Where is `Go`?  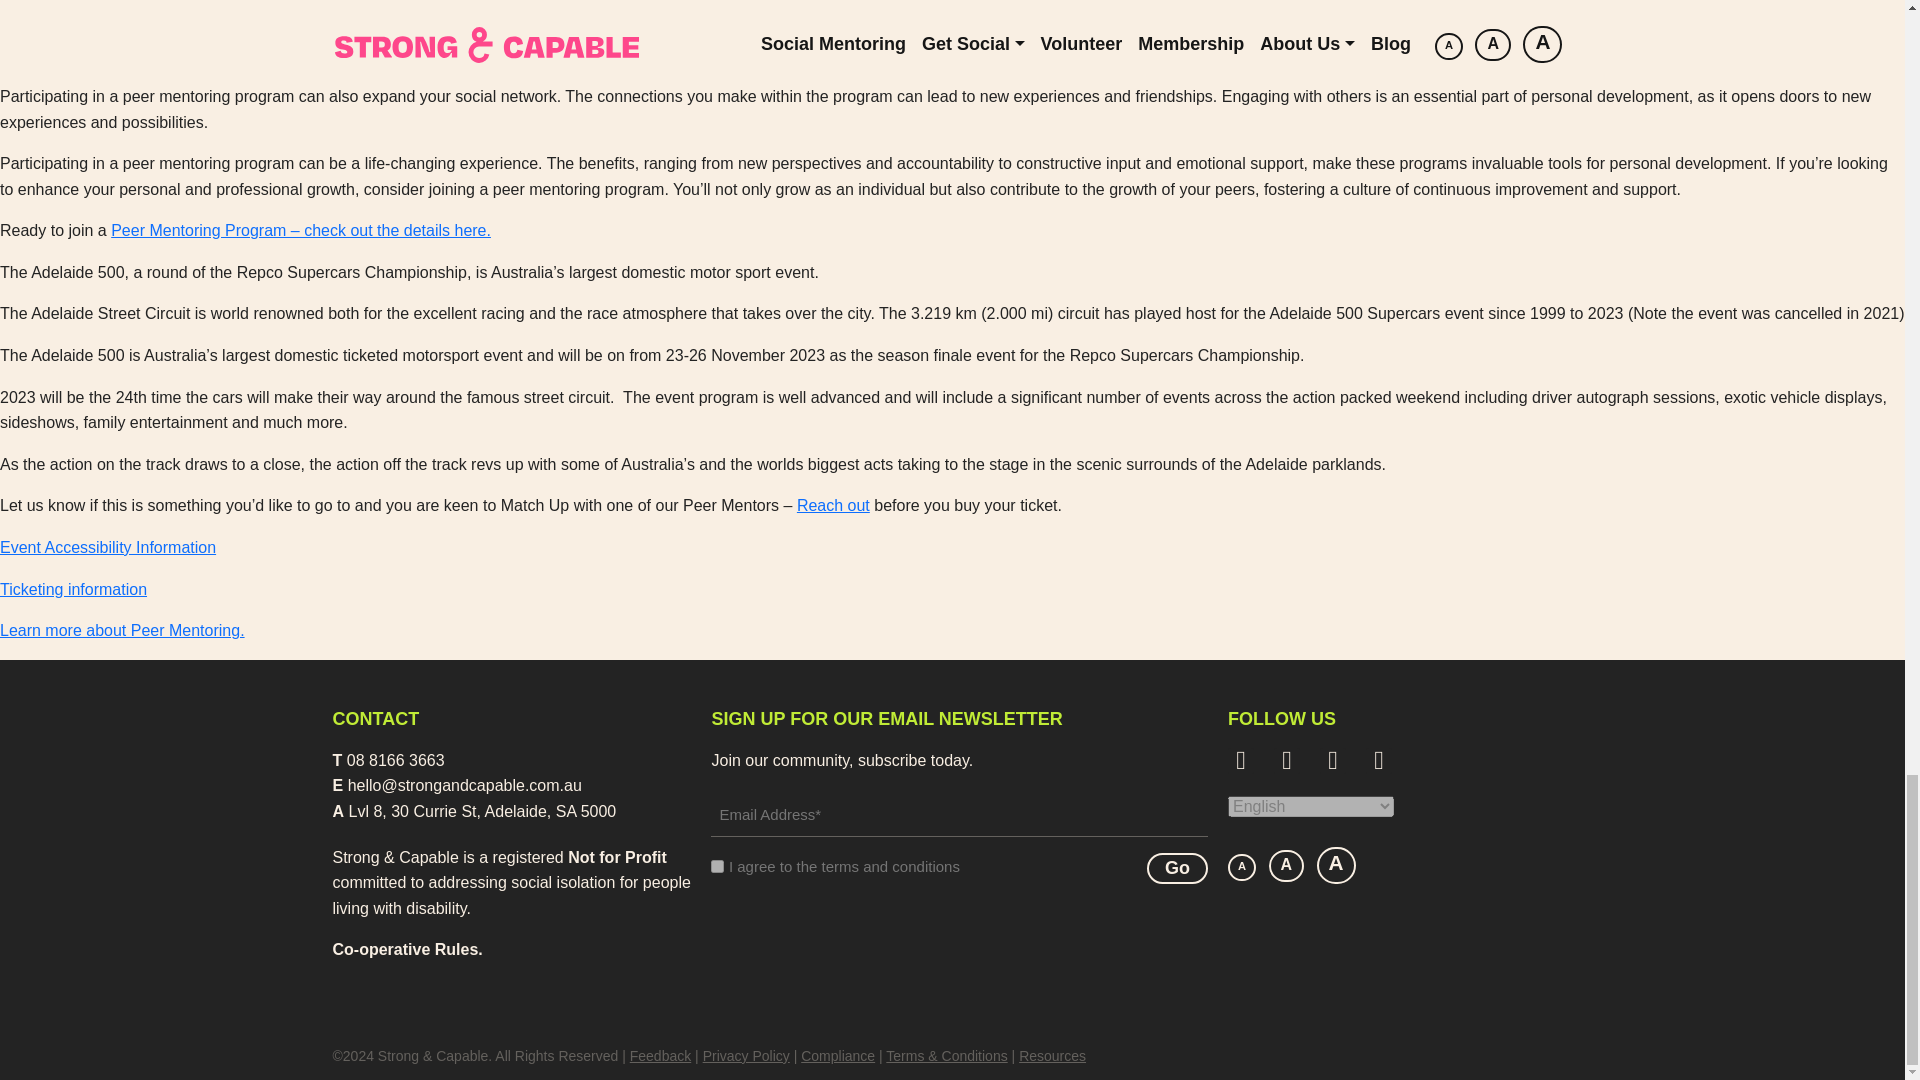
Go is located at coordinates (1176, 868).